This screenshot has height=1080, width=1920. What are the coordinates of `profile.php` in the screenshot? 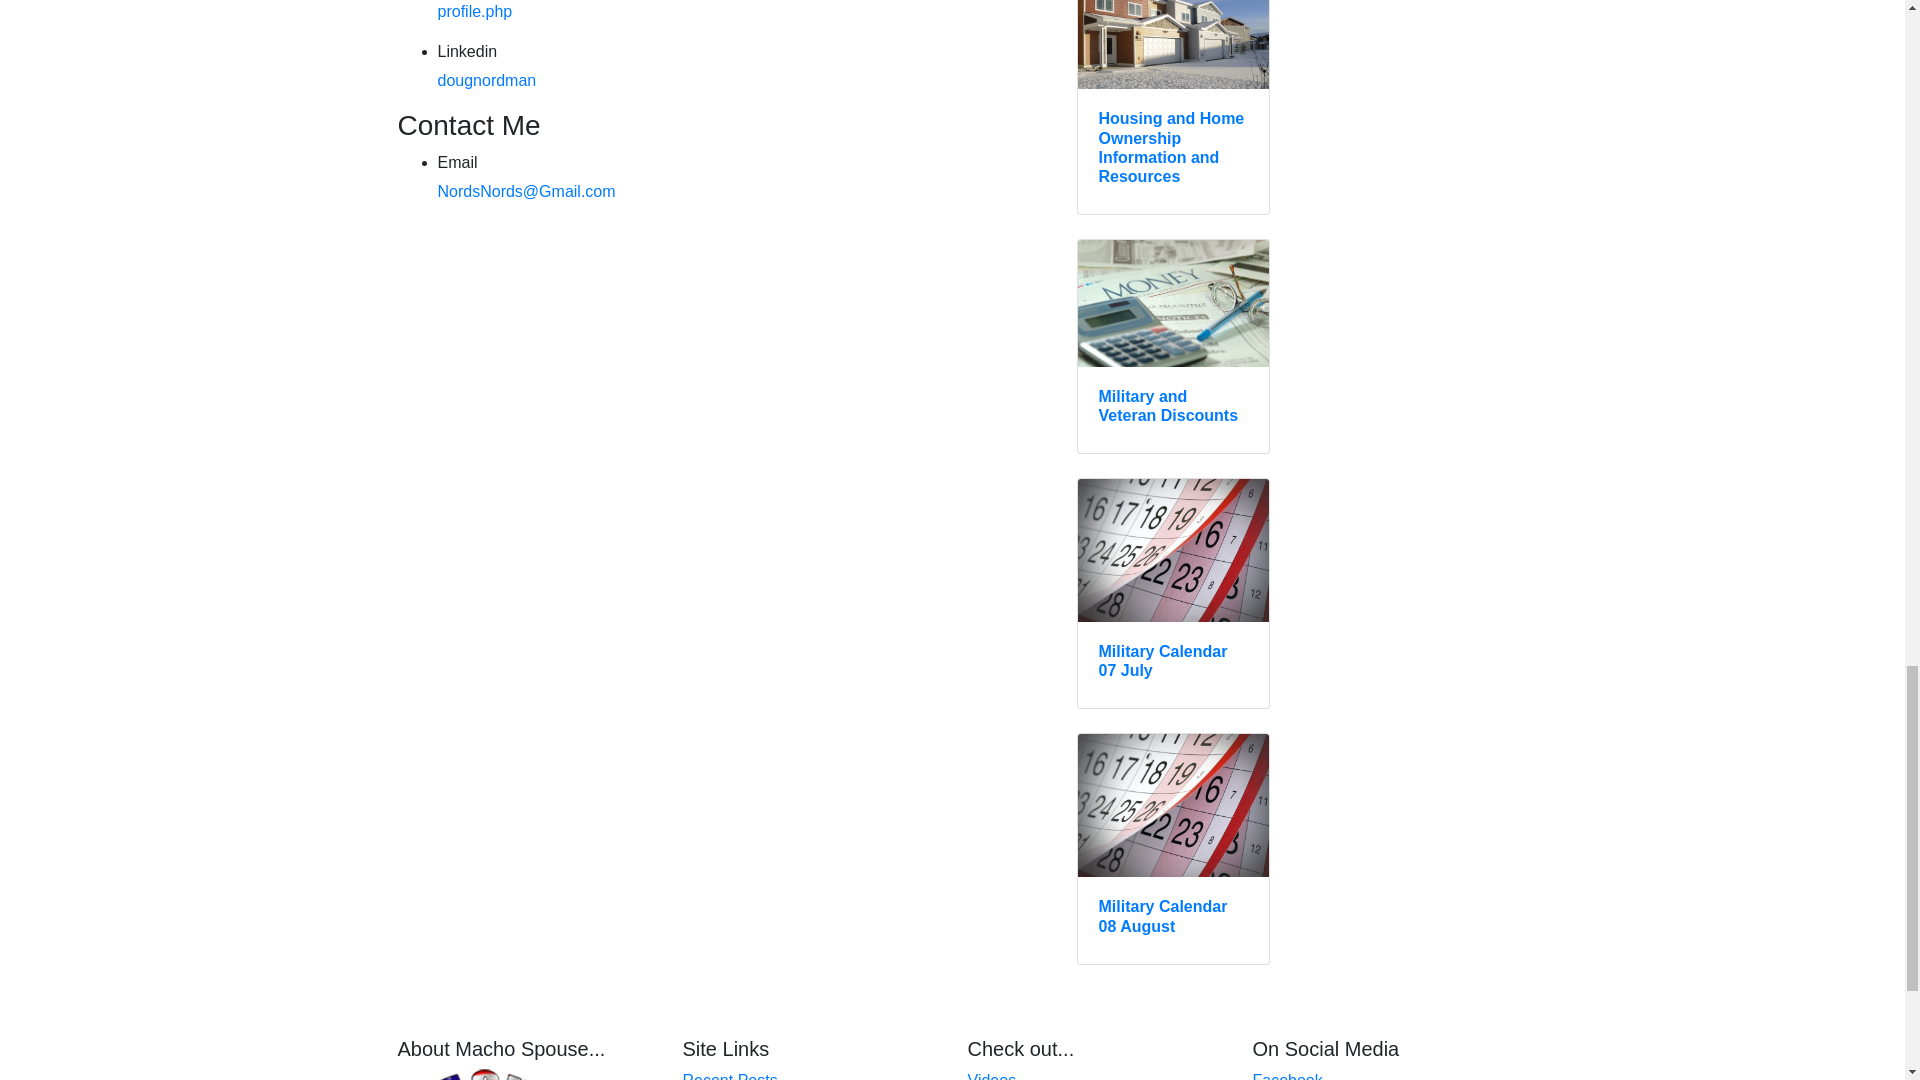 It's located at (474, 12).